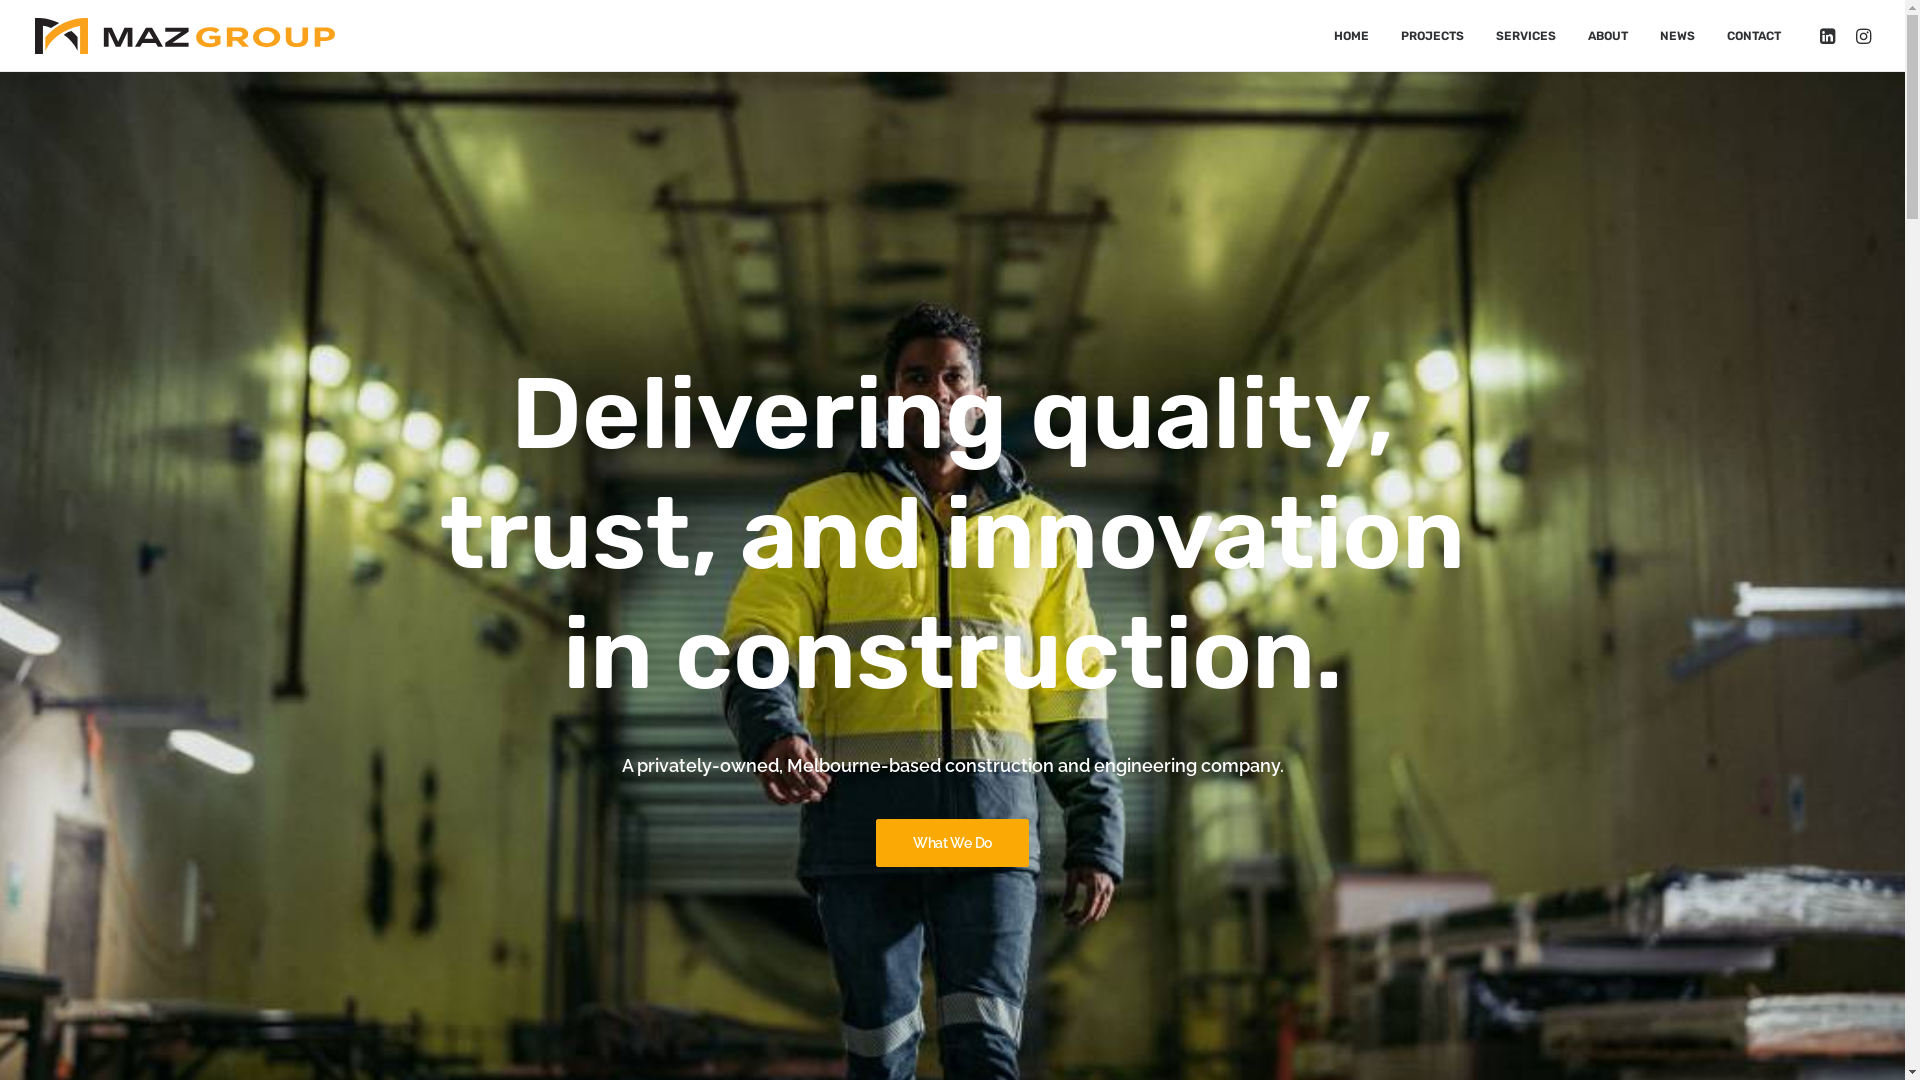  Describe the element at coordinates (952, 843) in the screenshot. I see `What We Do` at that location.